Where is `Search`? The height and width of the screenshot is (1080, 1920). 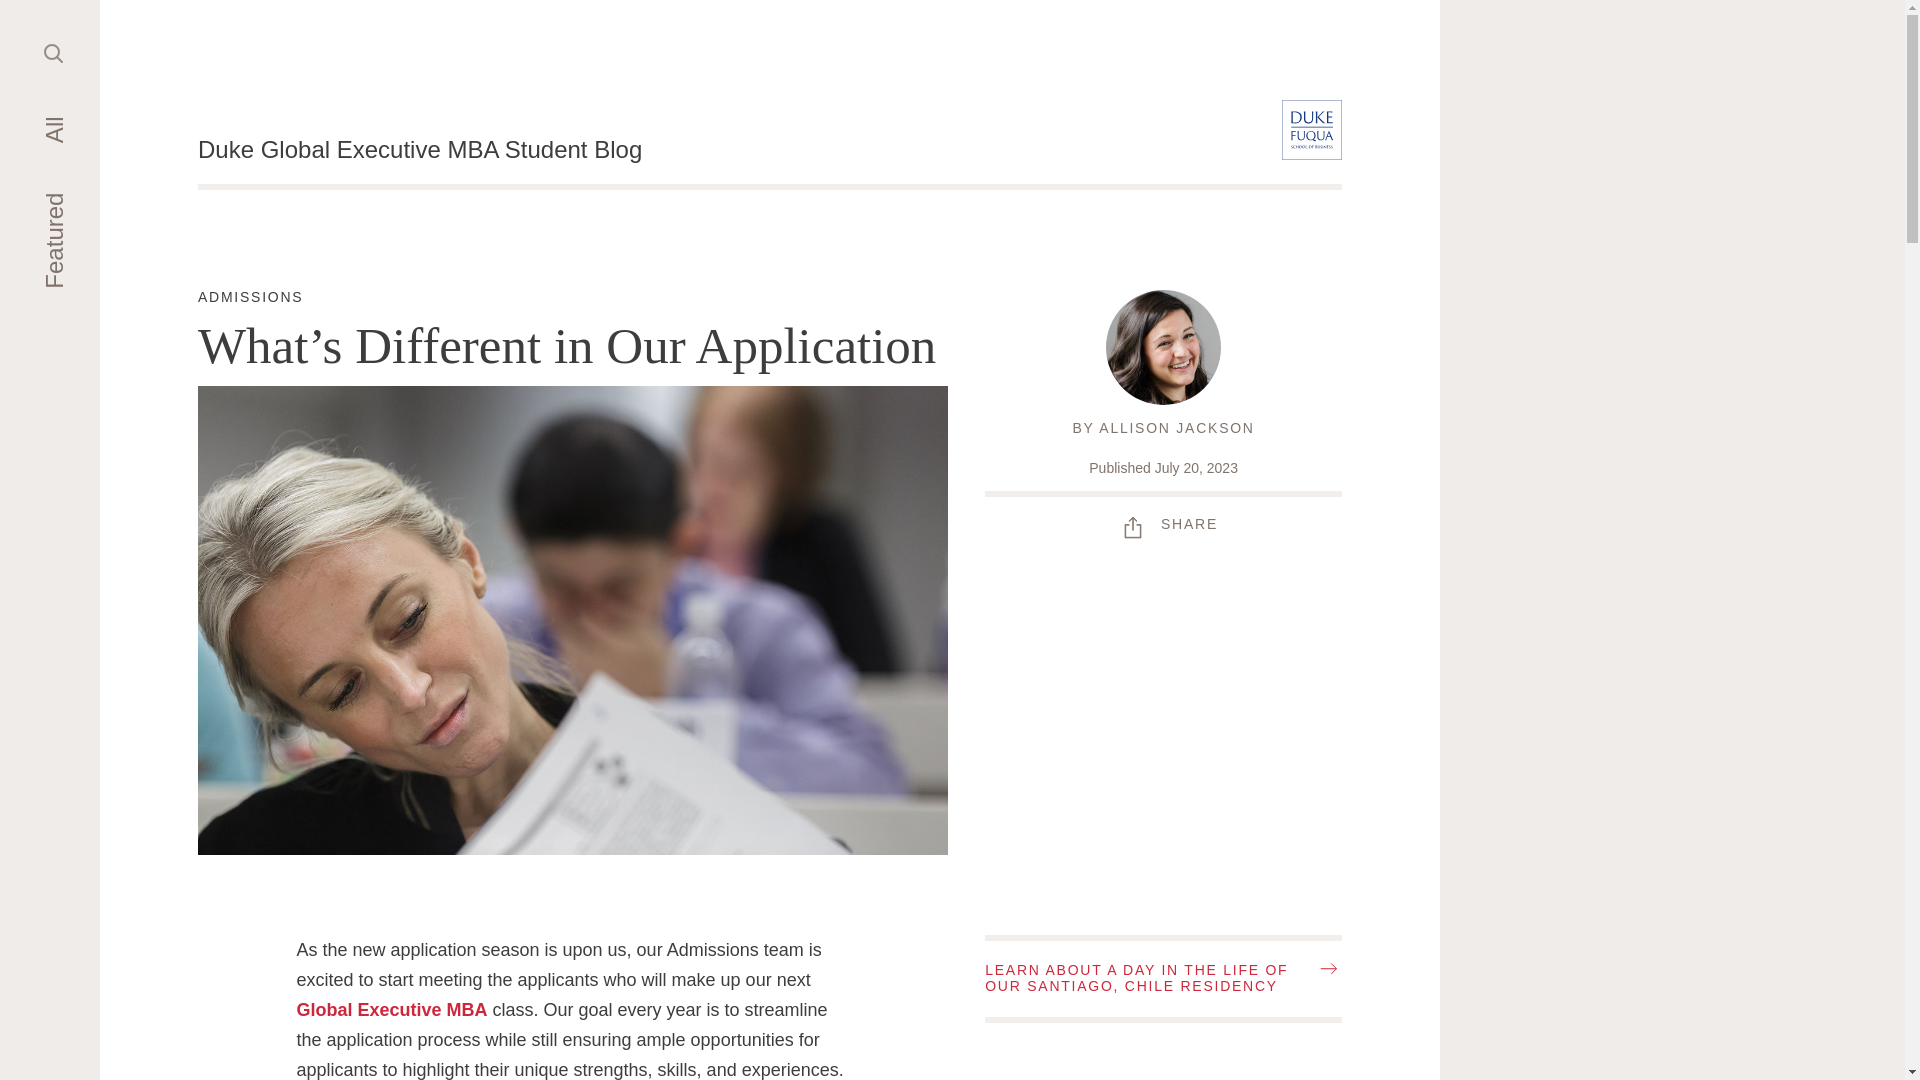 Search is located at coordinates (419, 150).